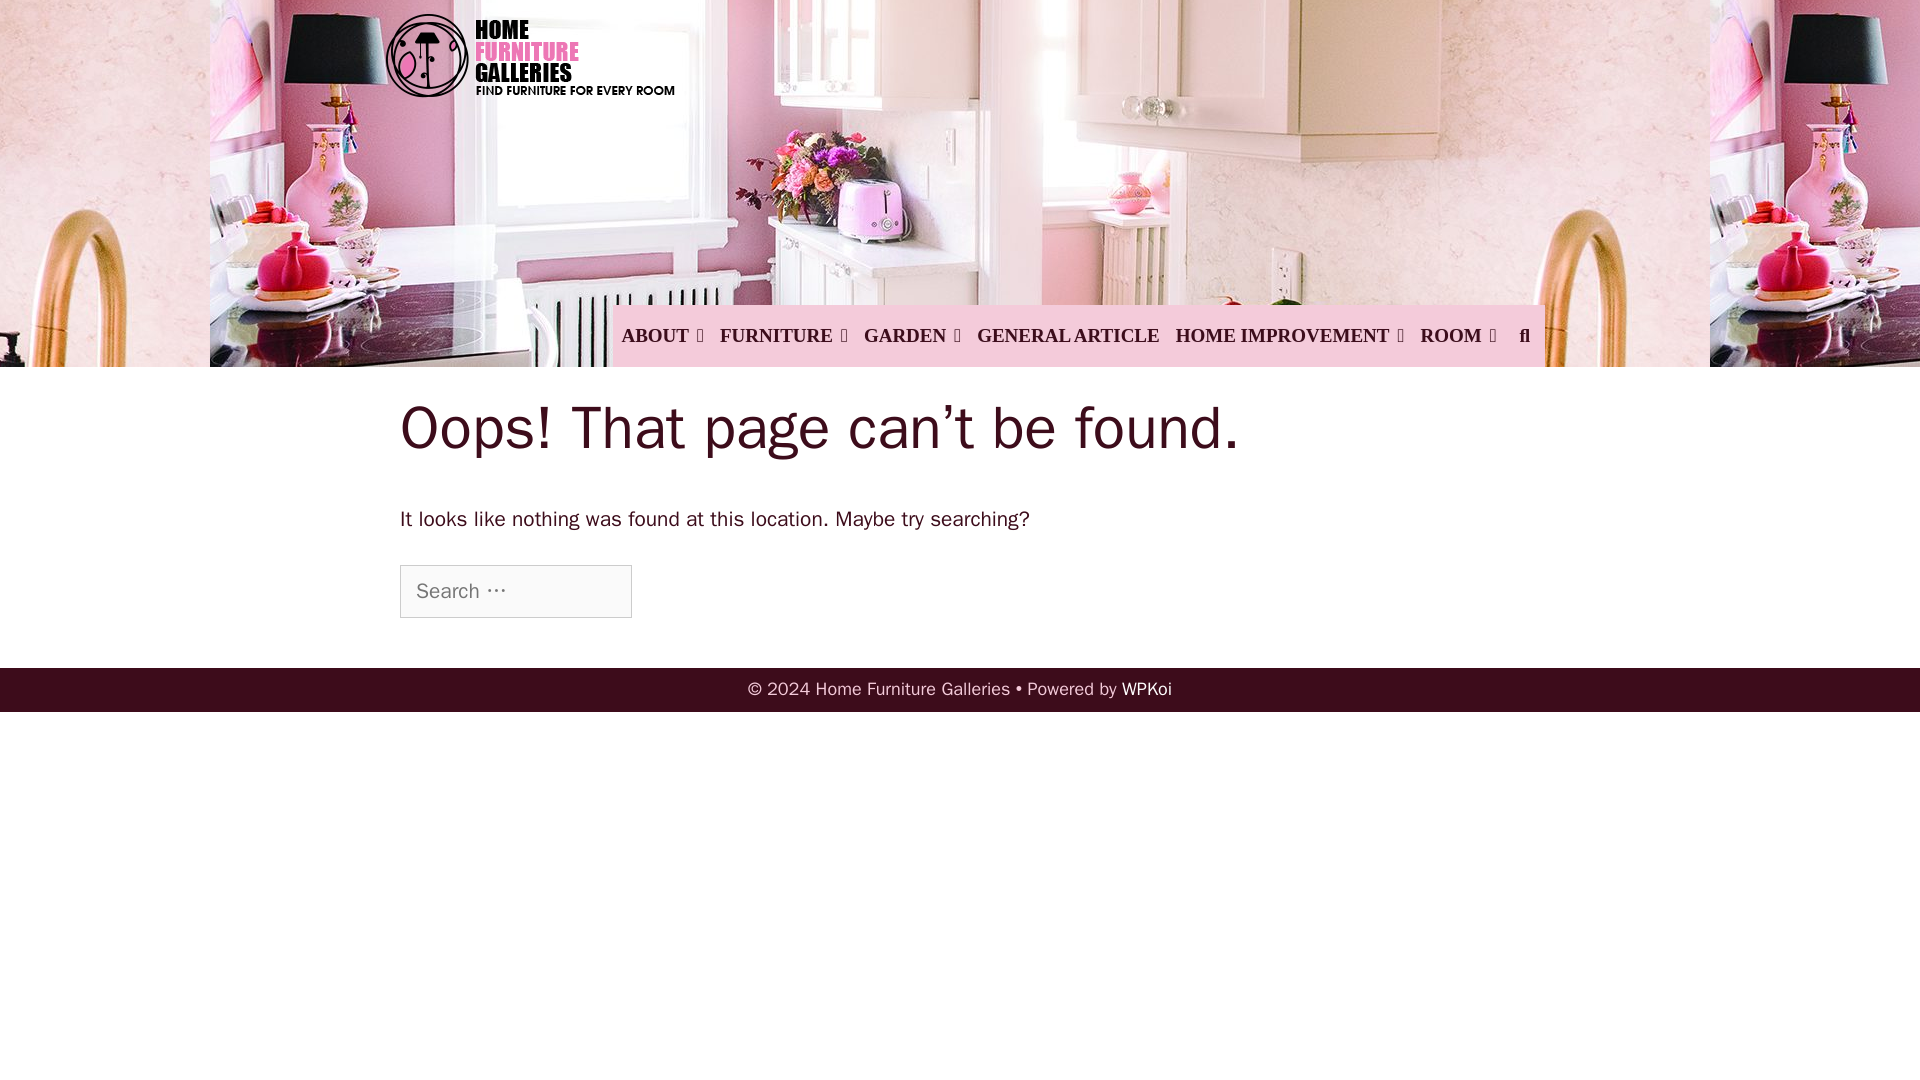 Image resolution: width=1920 pixels, height=1080 pixels. I want to click on Home Furniture Galleries, so click(530, 153).